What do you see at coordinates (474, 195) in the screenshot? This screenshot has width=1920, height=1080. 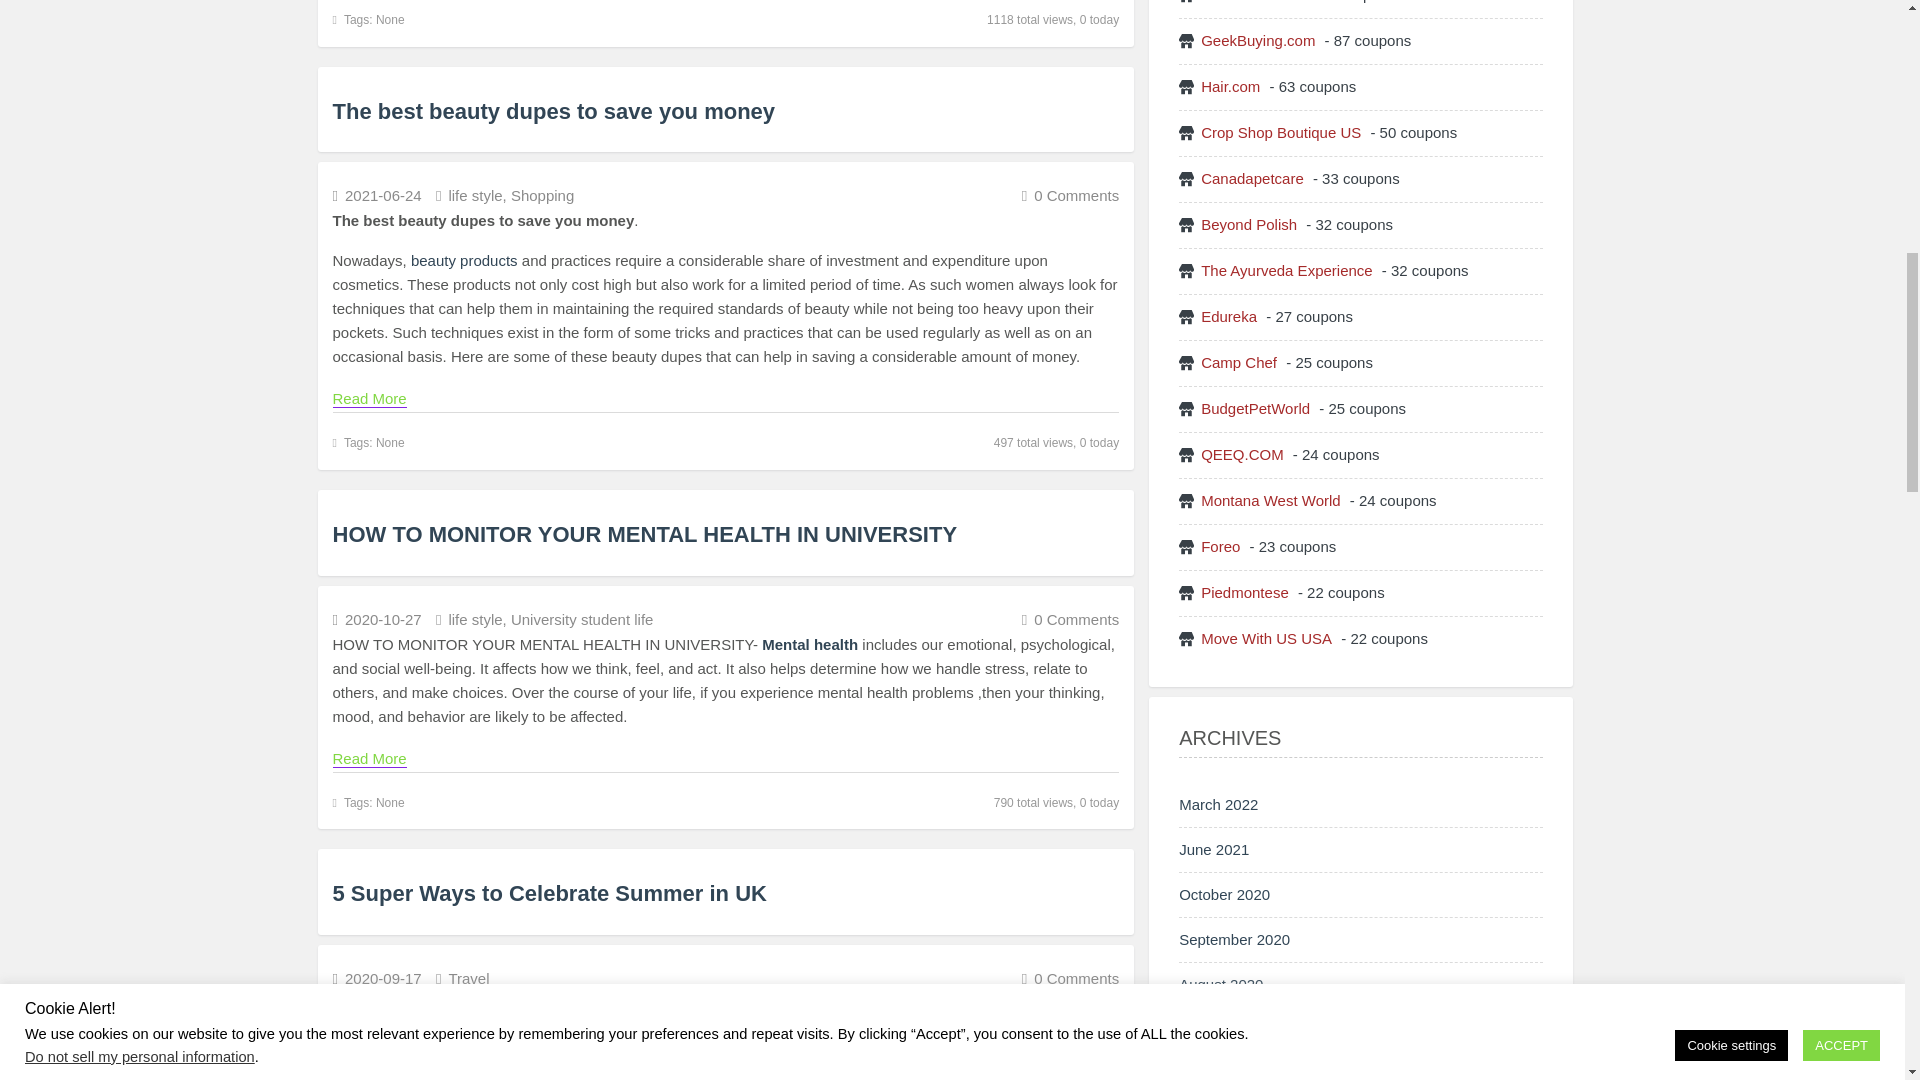 I see `life style` at bounding box center [474, 195].